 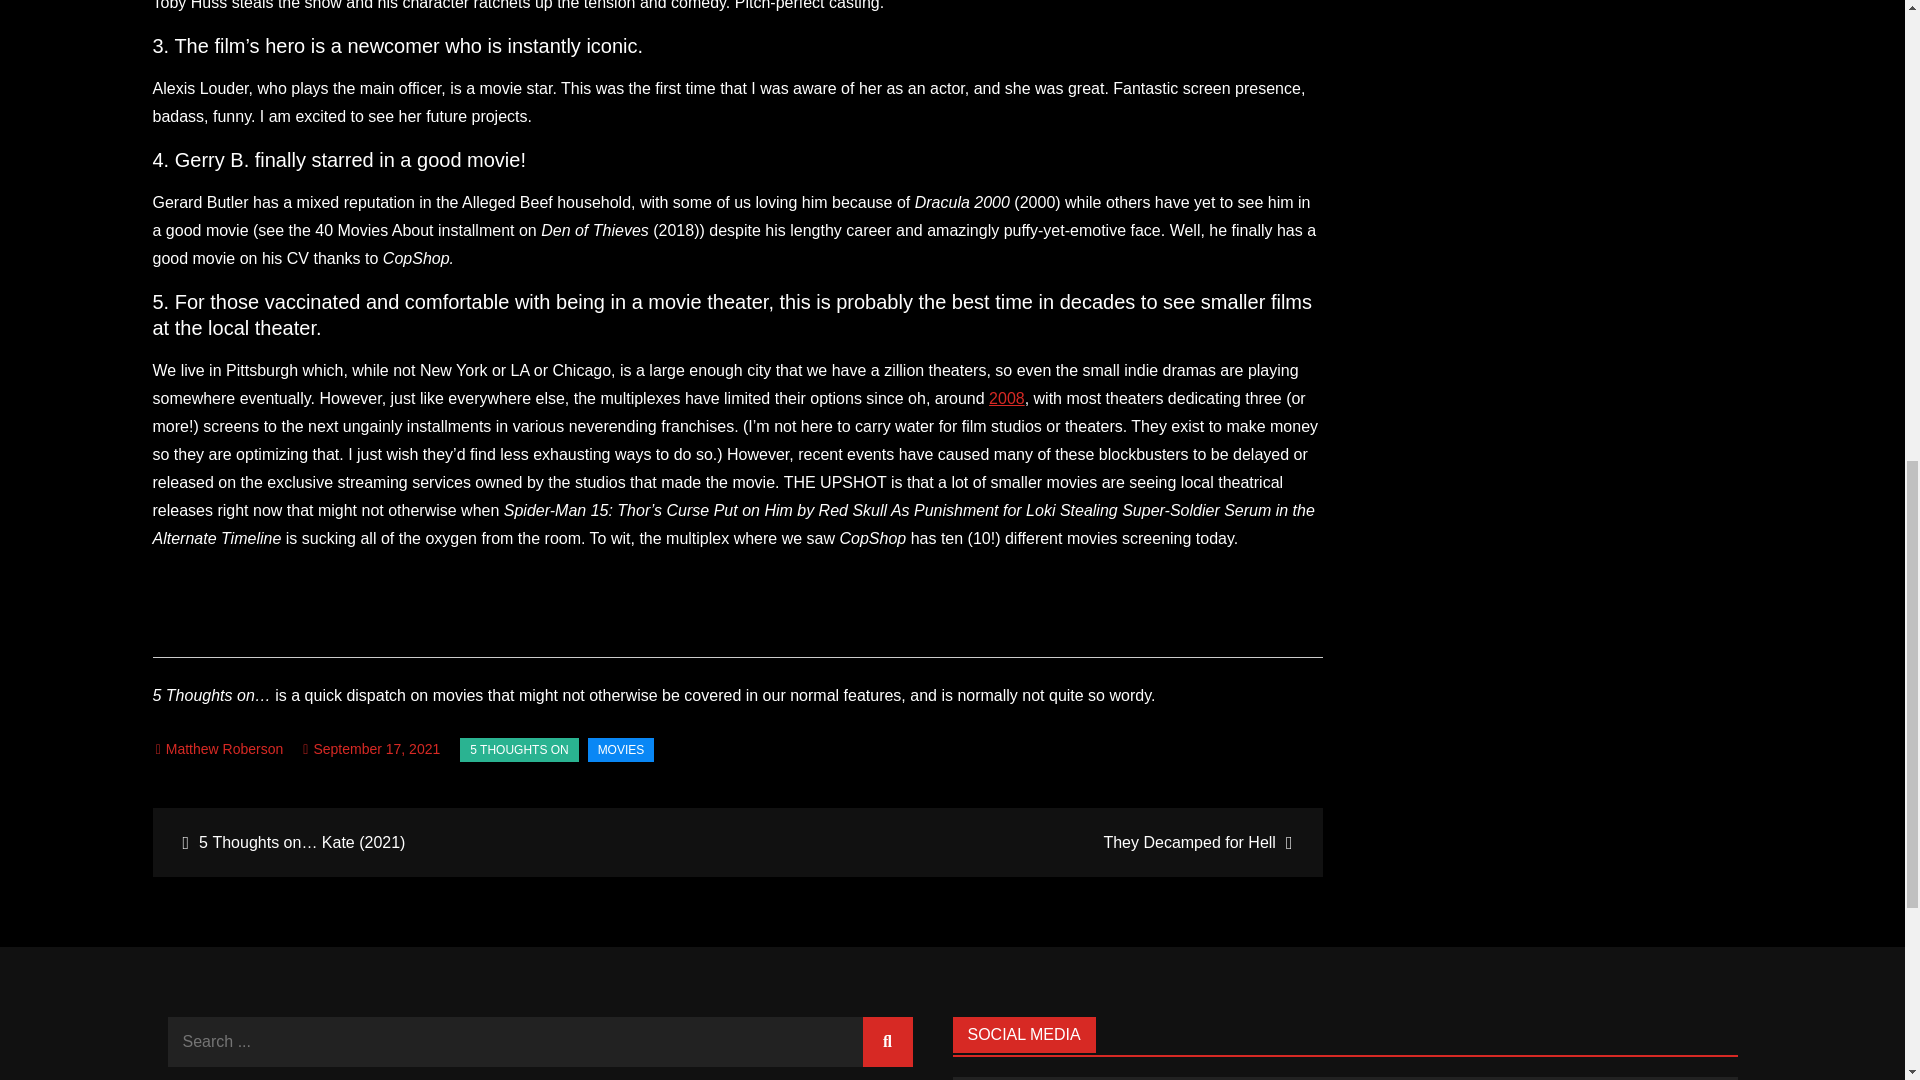 I want to click on Search, so click(x=887, y=1042).